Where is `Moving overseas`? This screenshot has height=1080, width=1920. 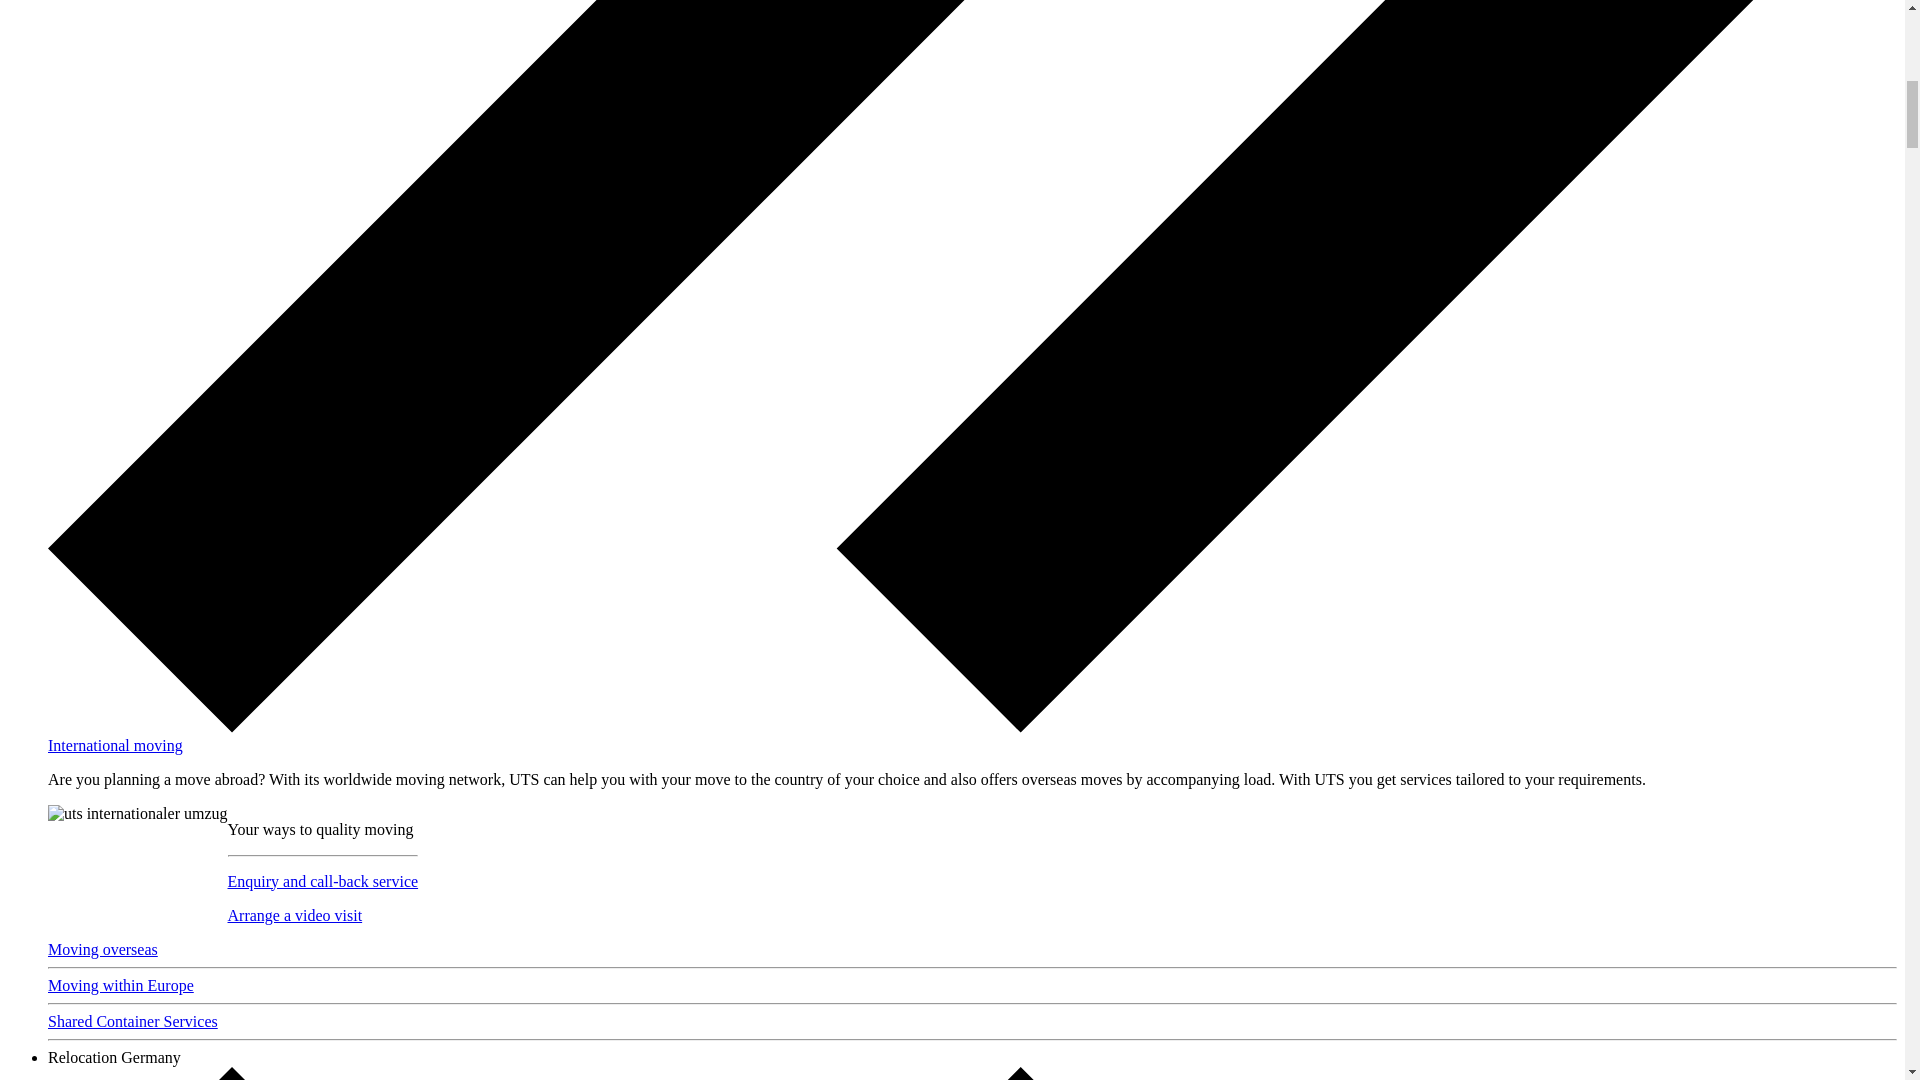 Moving overseas is located at coordinates (102, 948).